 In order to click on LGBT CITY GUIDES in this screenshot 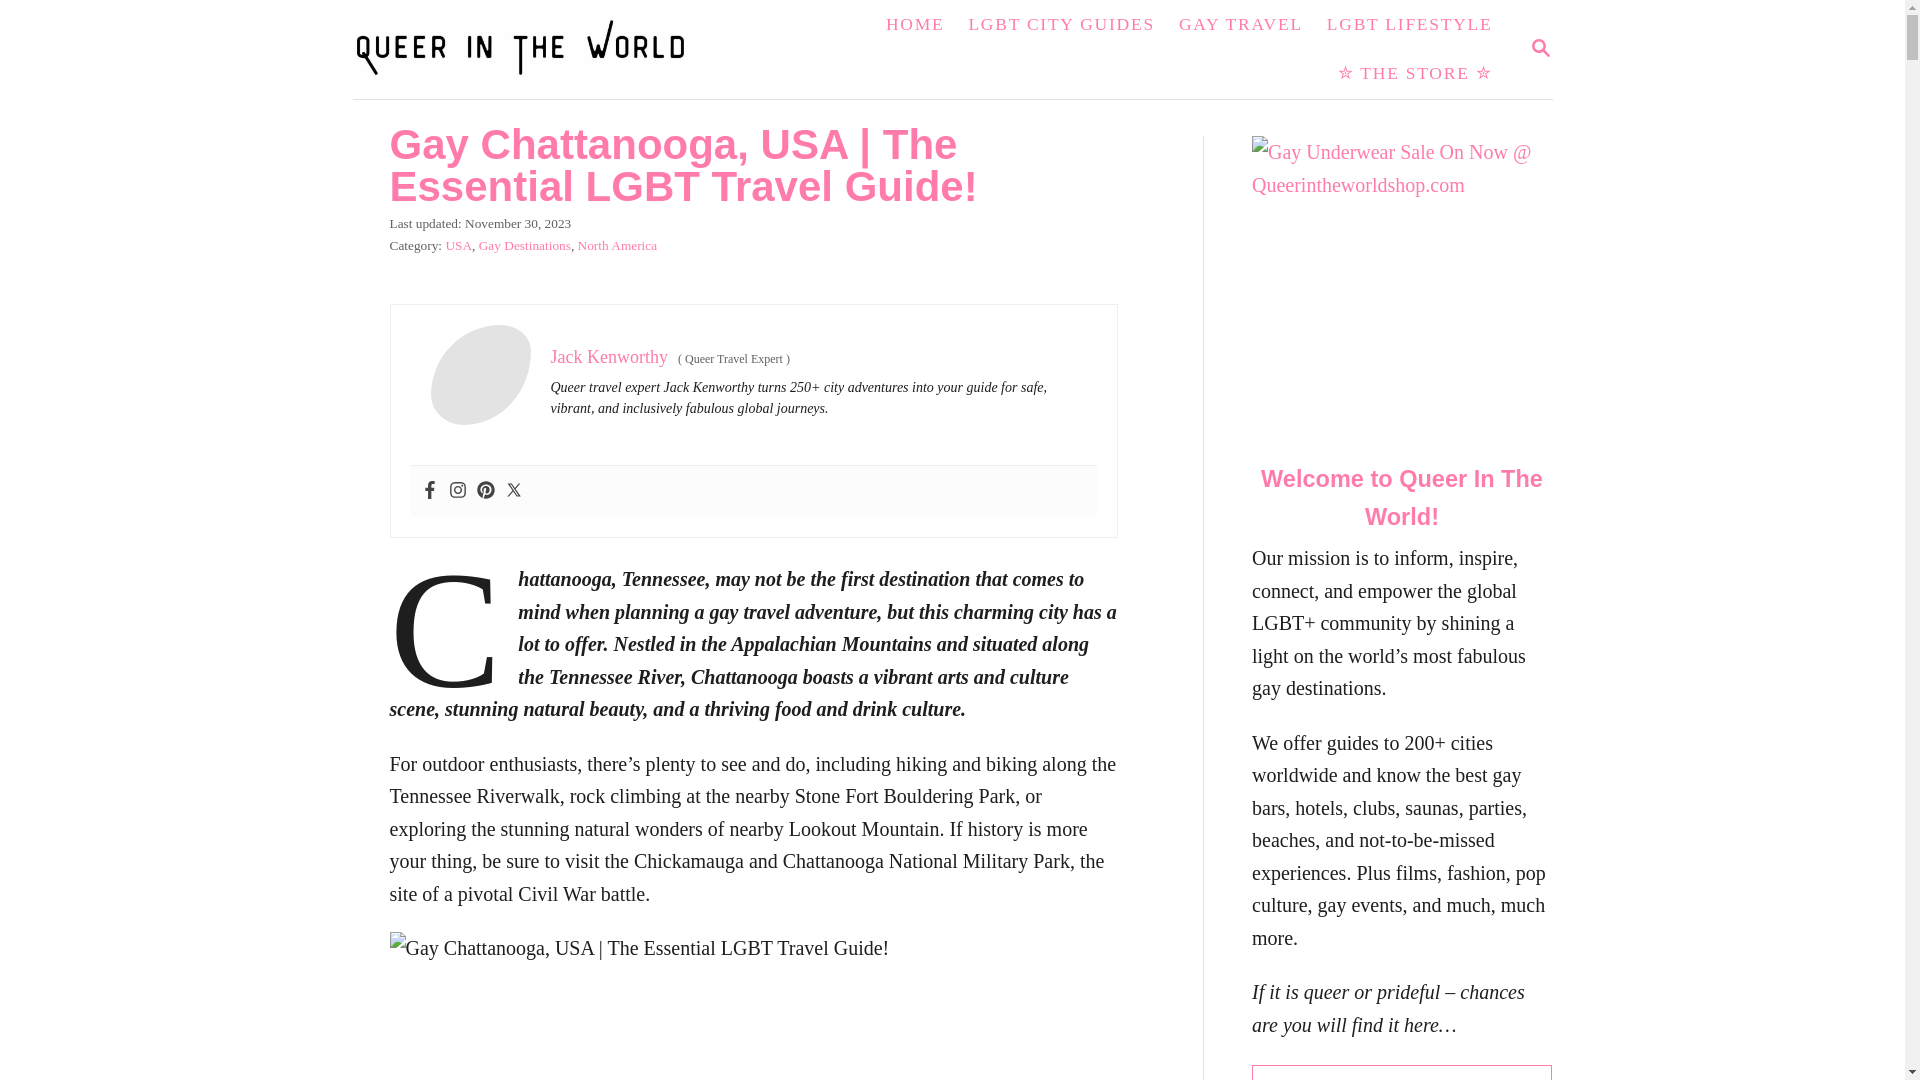, I will do `click(1060, 24)`.